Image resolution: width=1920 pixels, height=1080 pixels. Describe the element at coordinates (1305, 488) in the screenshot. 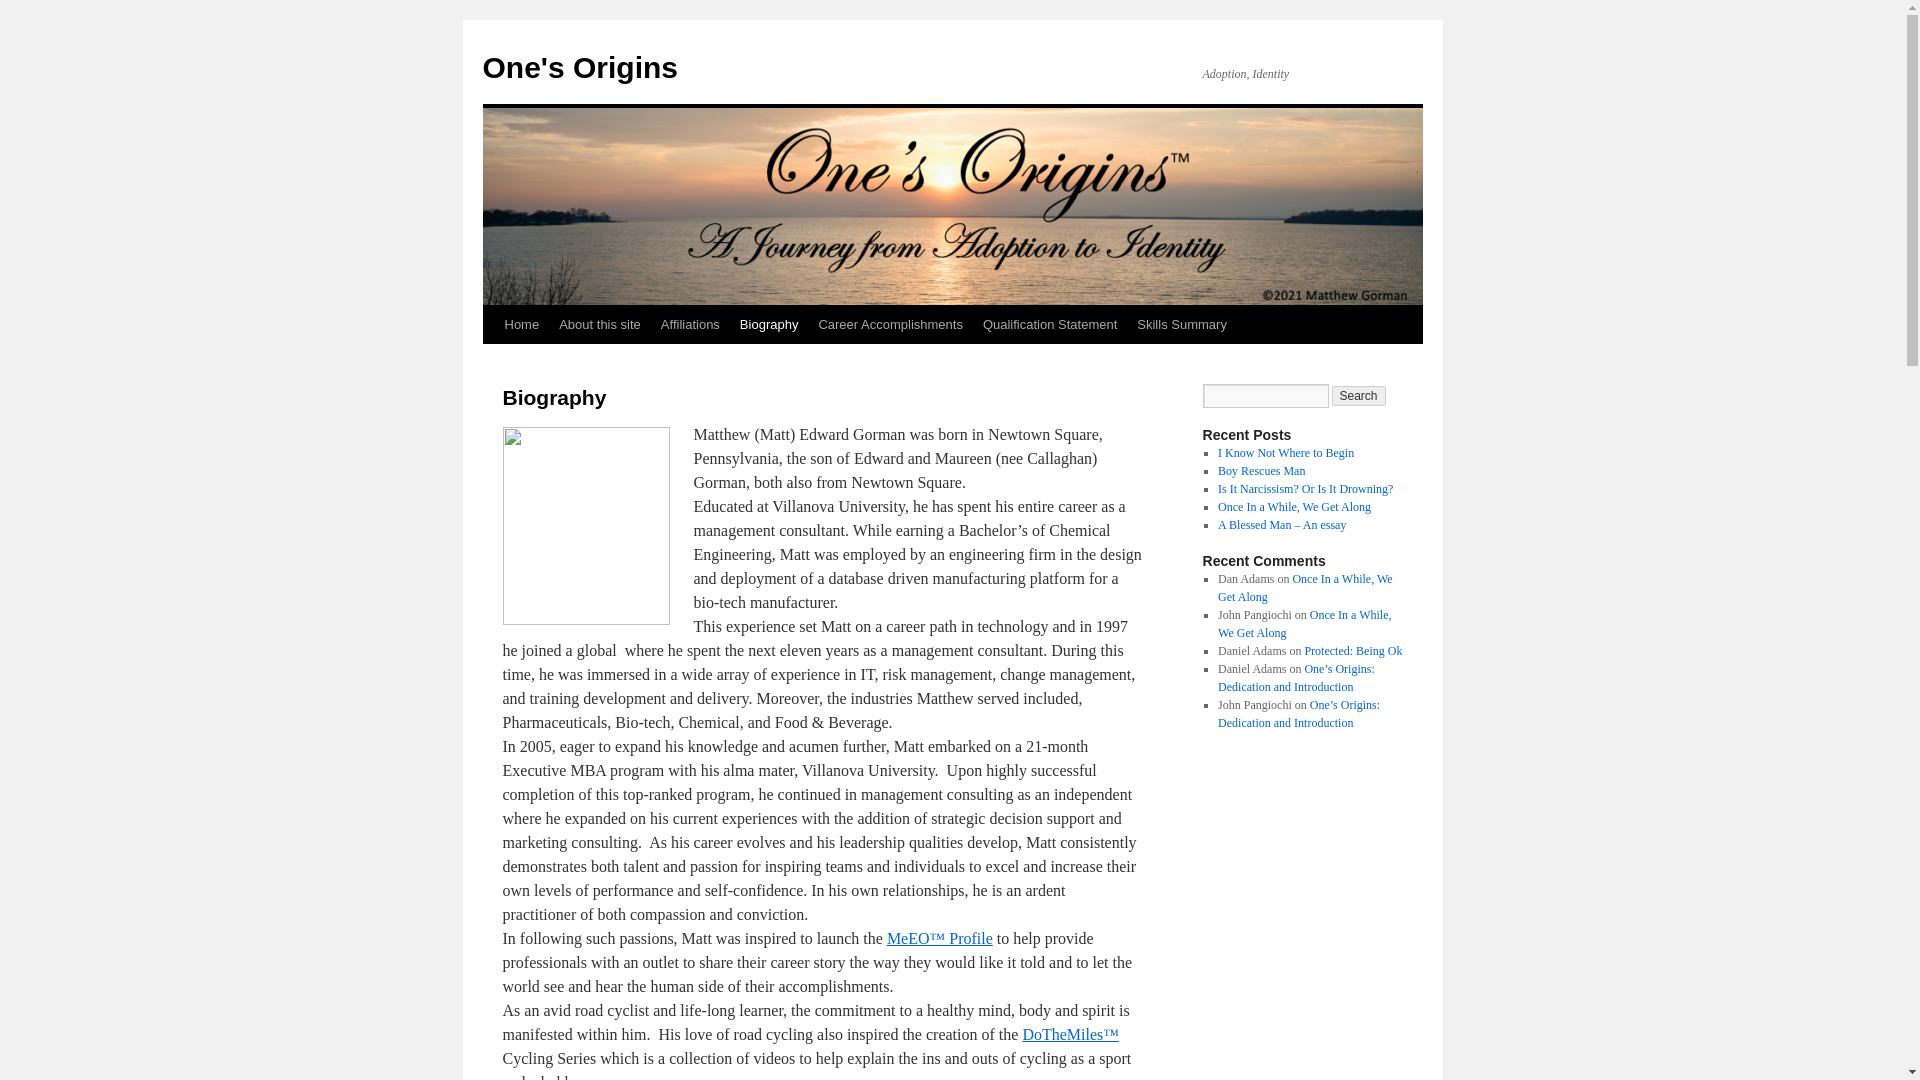

I see `Is It Narcissism? Or Is It Drowning?` at that location.